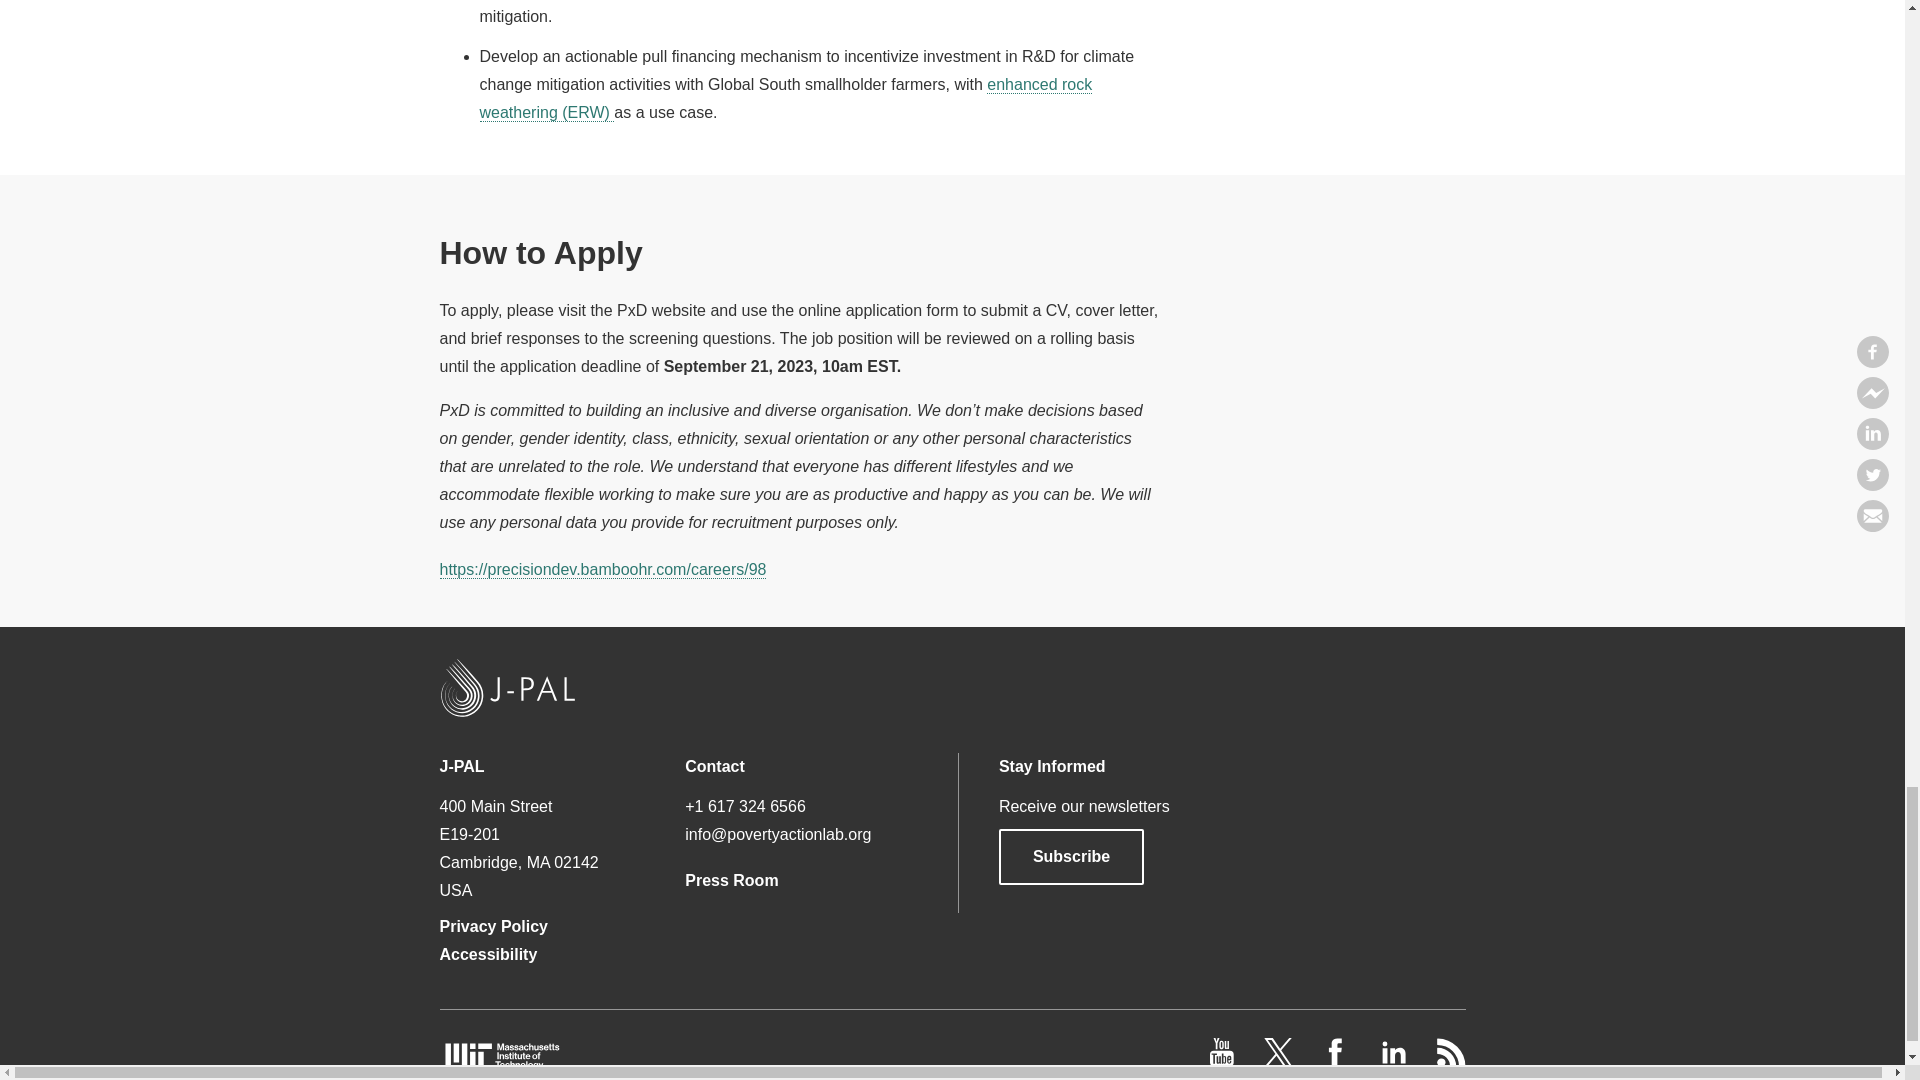  Describe the element at coordinates (1224, 1062) in the screenshot. I see `youtube` at that location.